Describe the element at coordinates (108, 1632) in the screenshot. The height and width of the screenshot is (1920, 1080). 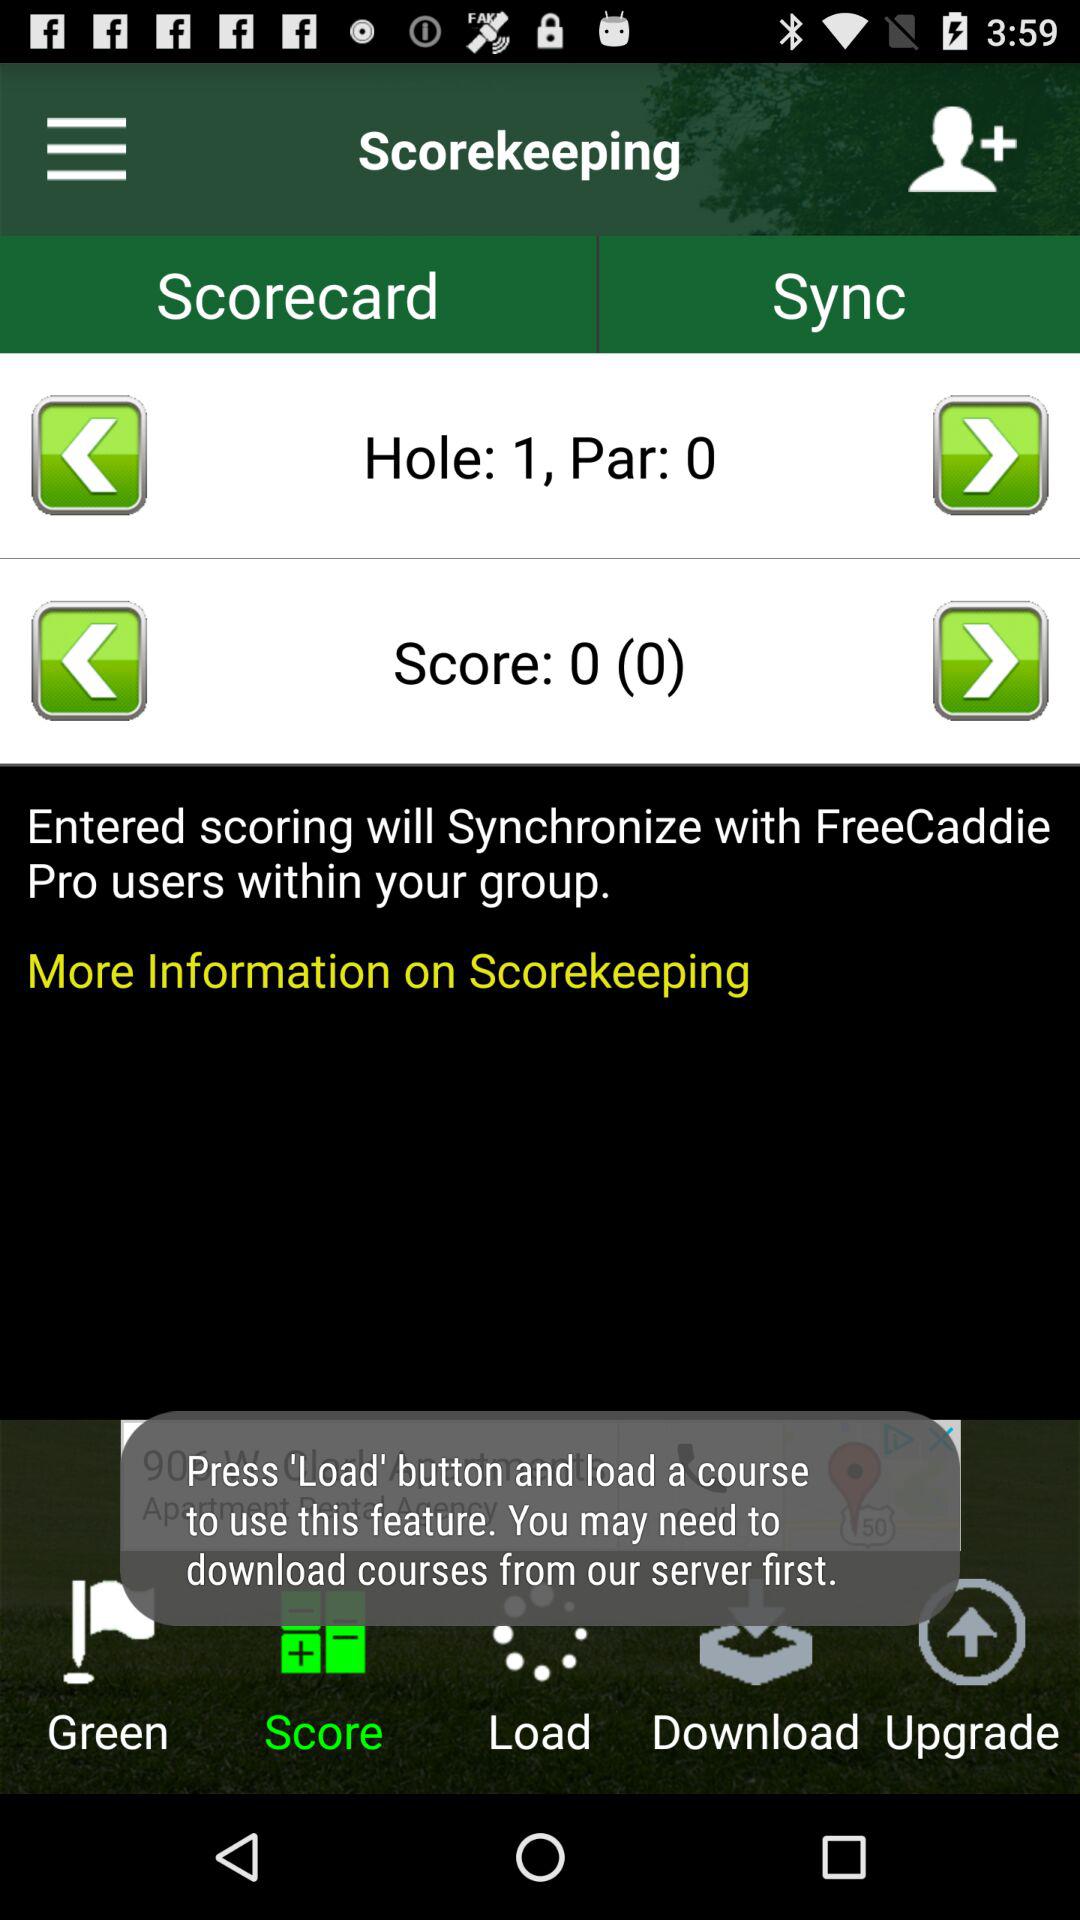
I see `the white colored icon above the text green` at that location.